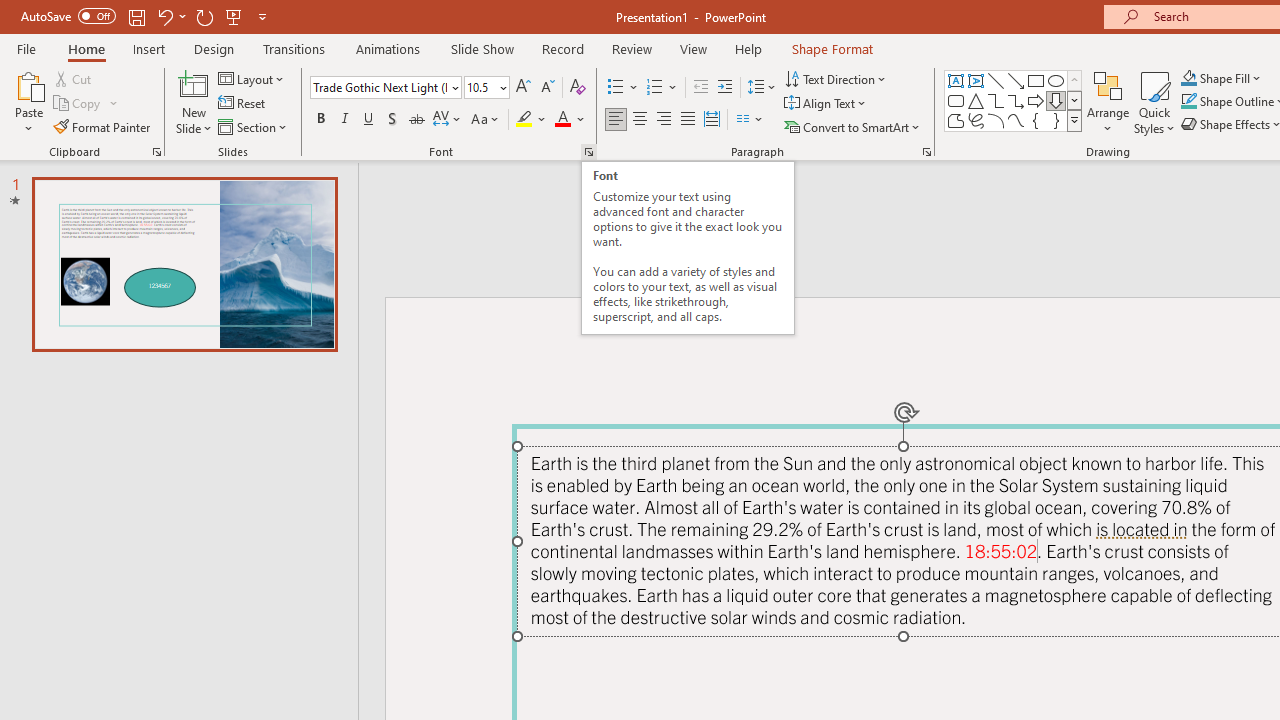 The image size is (1280, 720). What do you see at coordinates (392, 120) in the screenshot?
I see `Shadow` at bounding box center [392, 120].